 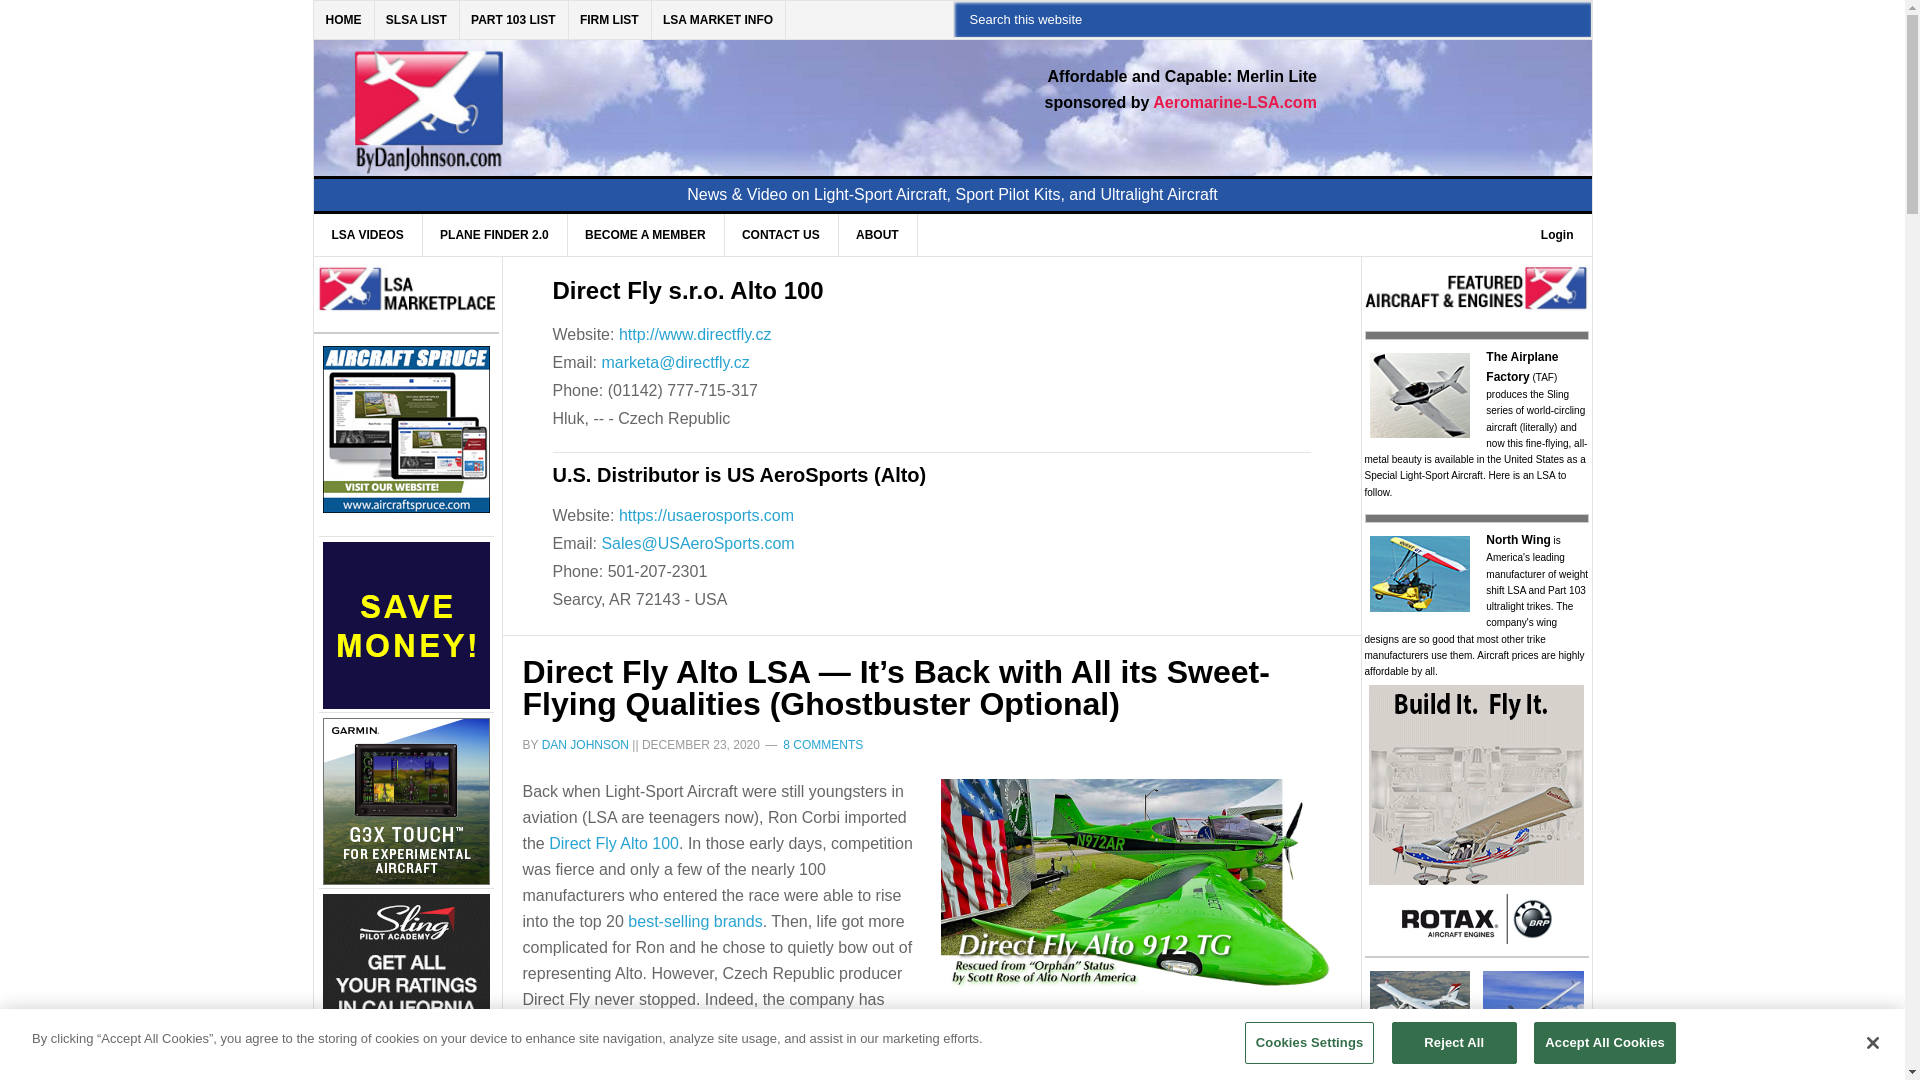 I want to click on BYDANJOHNSON.COM, so click(x=620, y=96).